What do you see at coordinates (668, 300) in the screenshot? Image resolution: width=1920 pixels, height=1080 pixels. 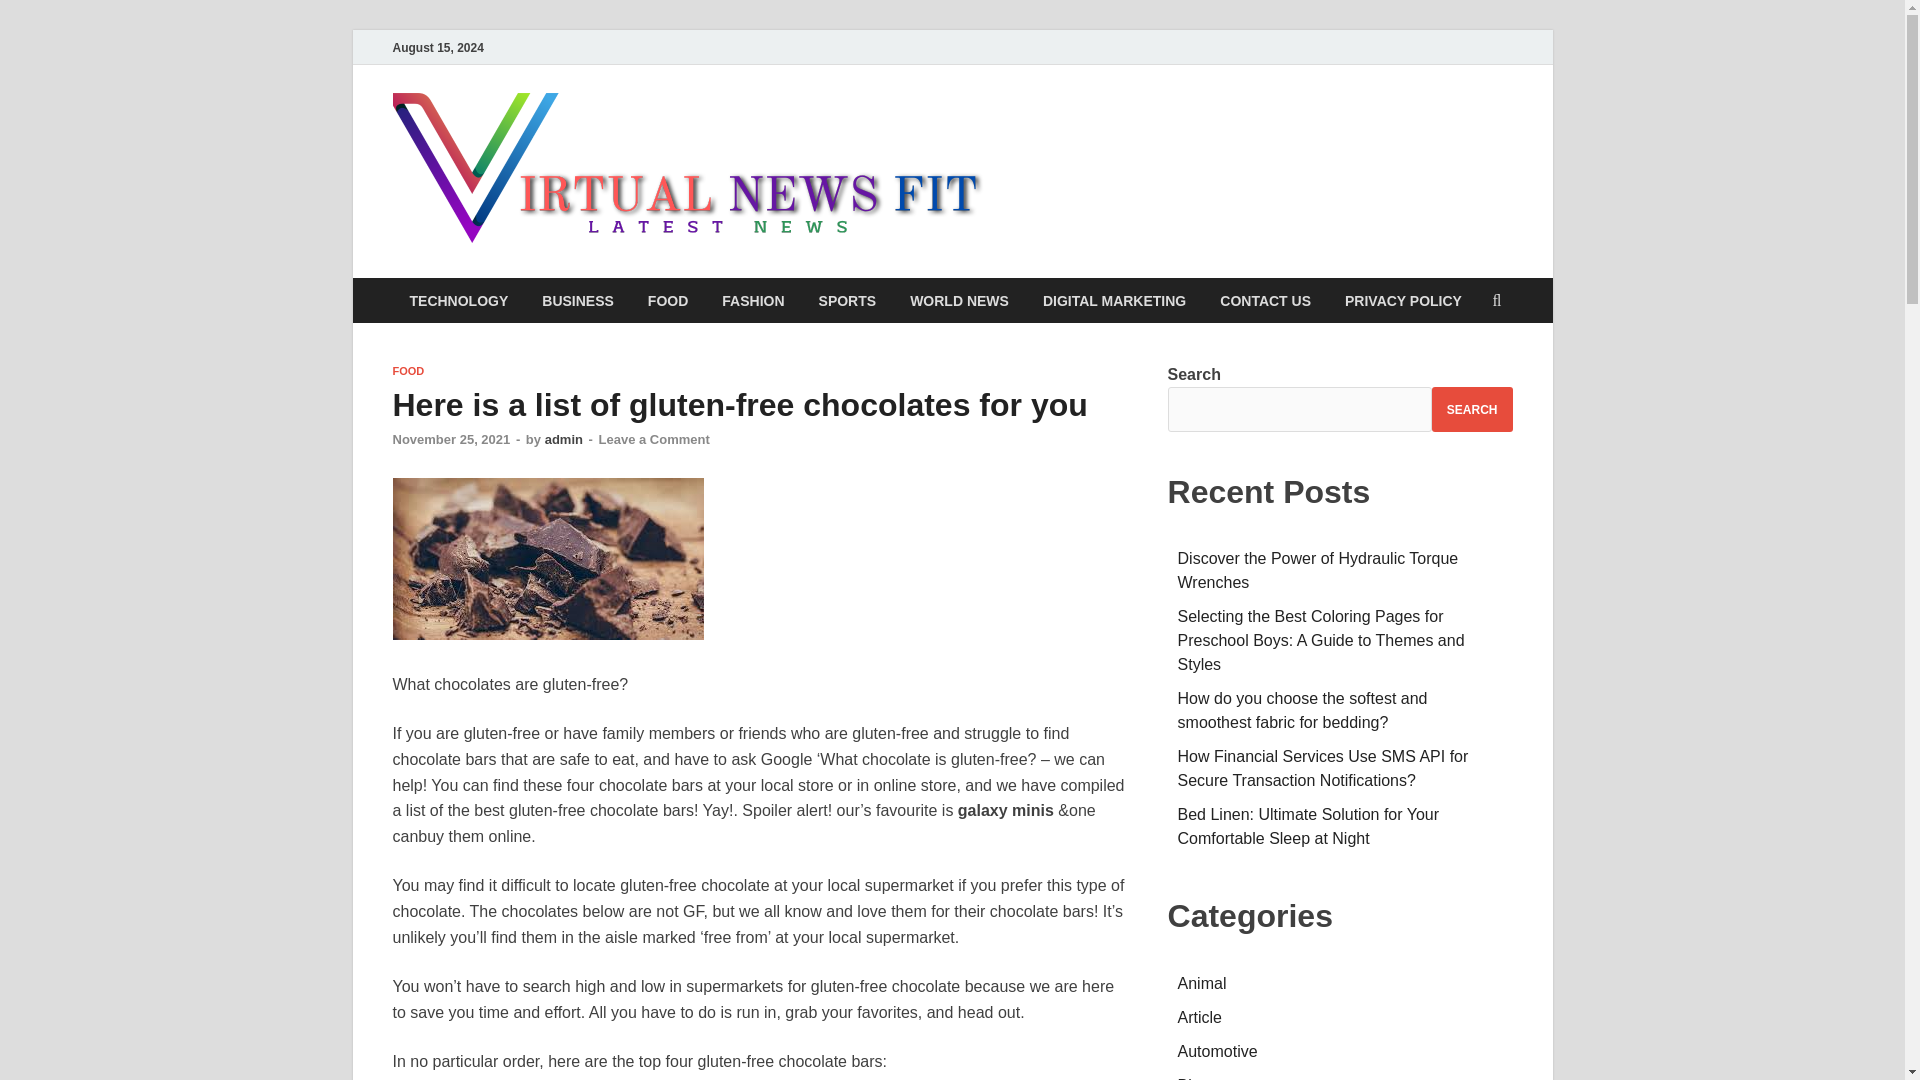 I see `FOOD` at bounding box center [668, 300].